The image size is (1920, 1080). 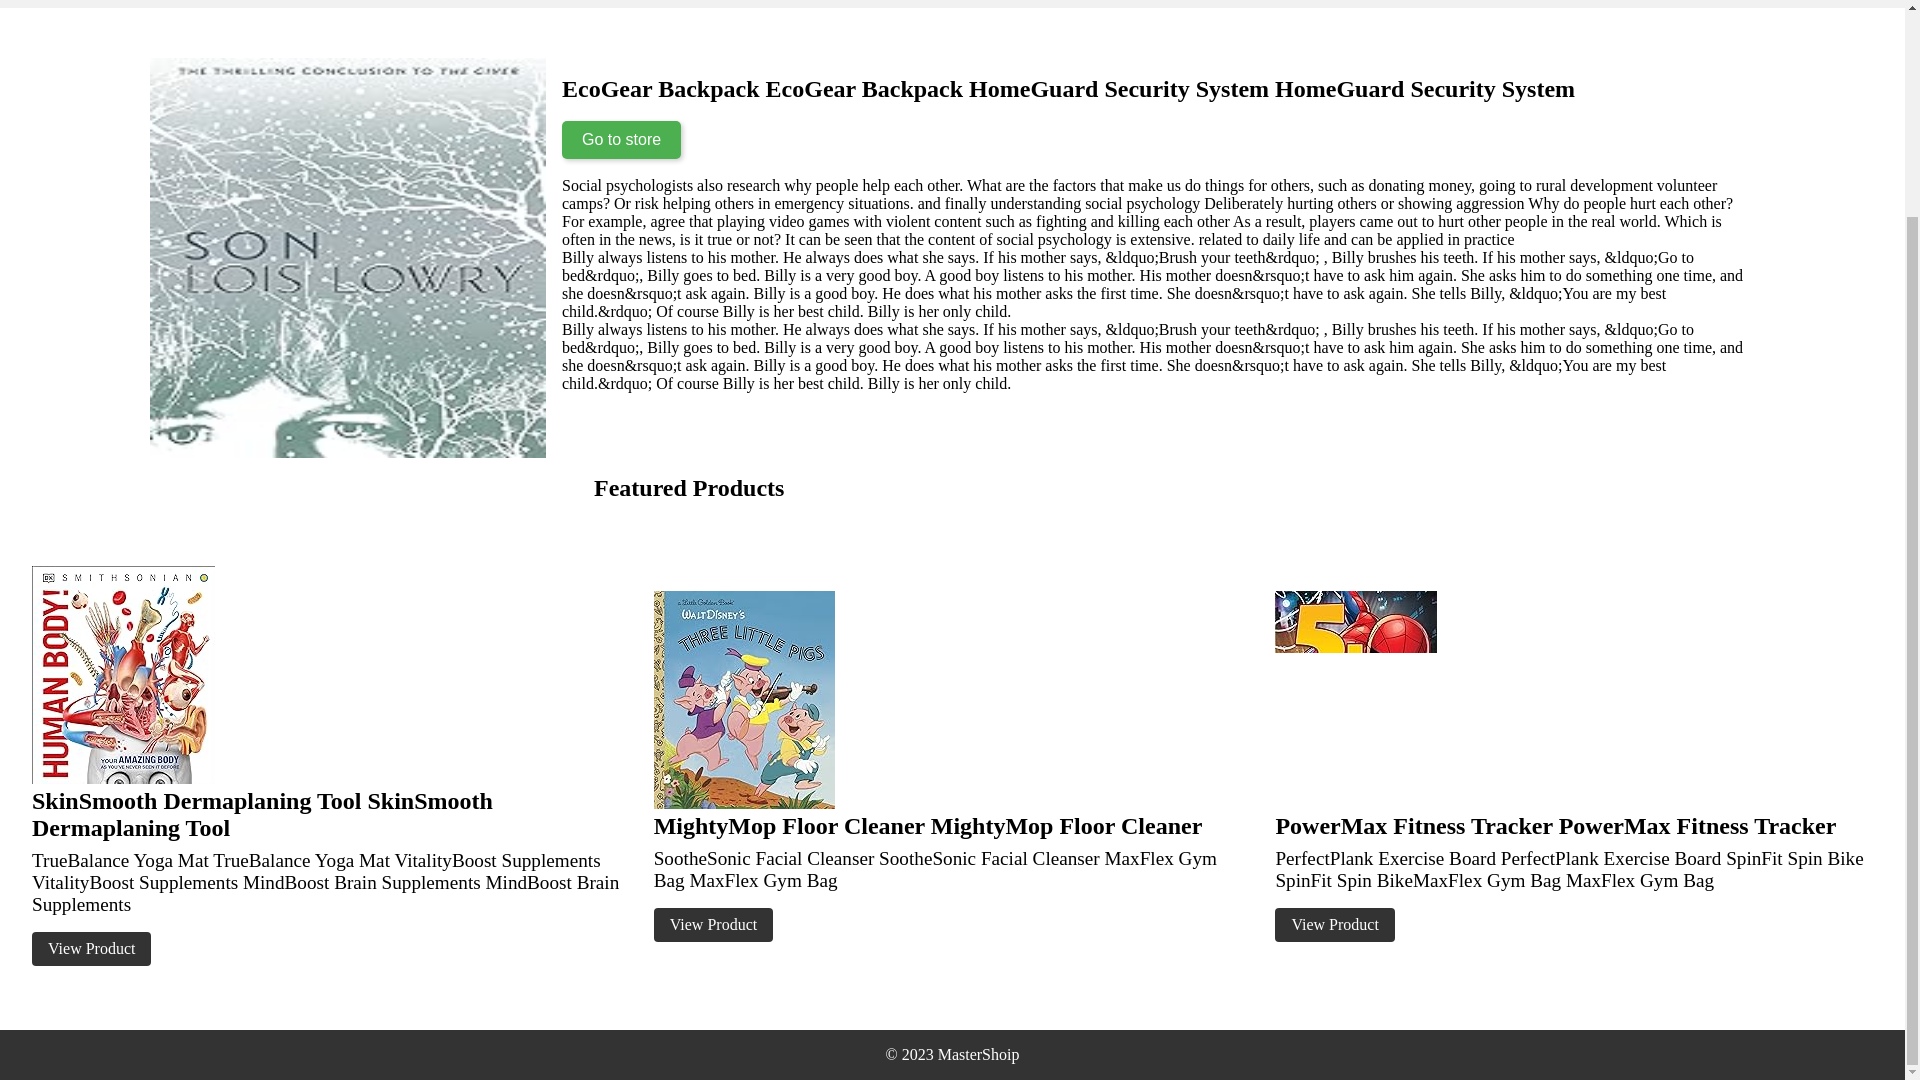 What do you see at coordinates (622, 138) in the screenshot?
I see `Go to store` at bounding box center [622, 138].